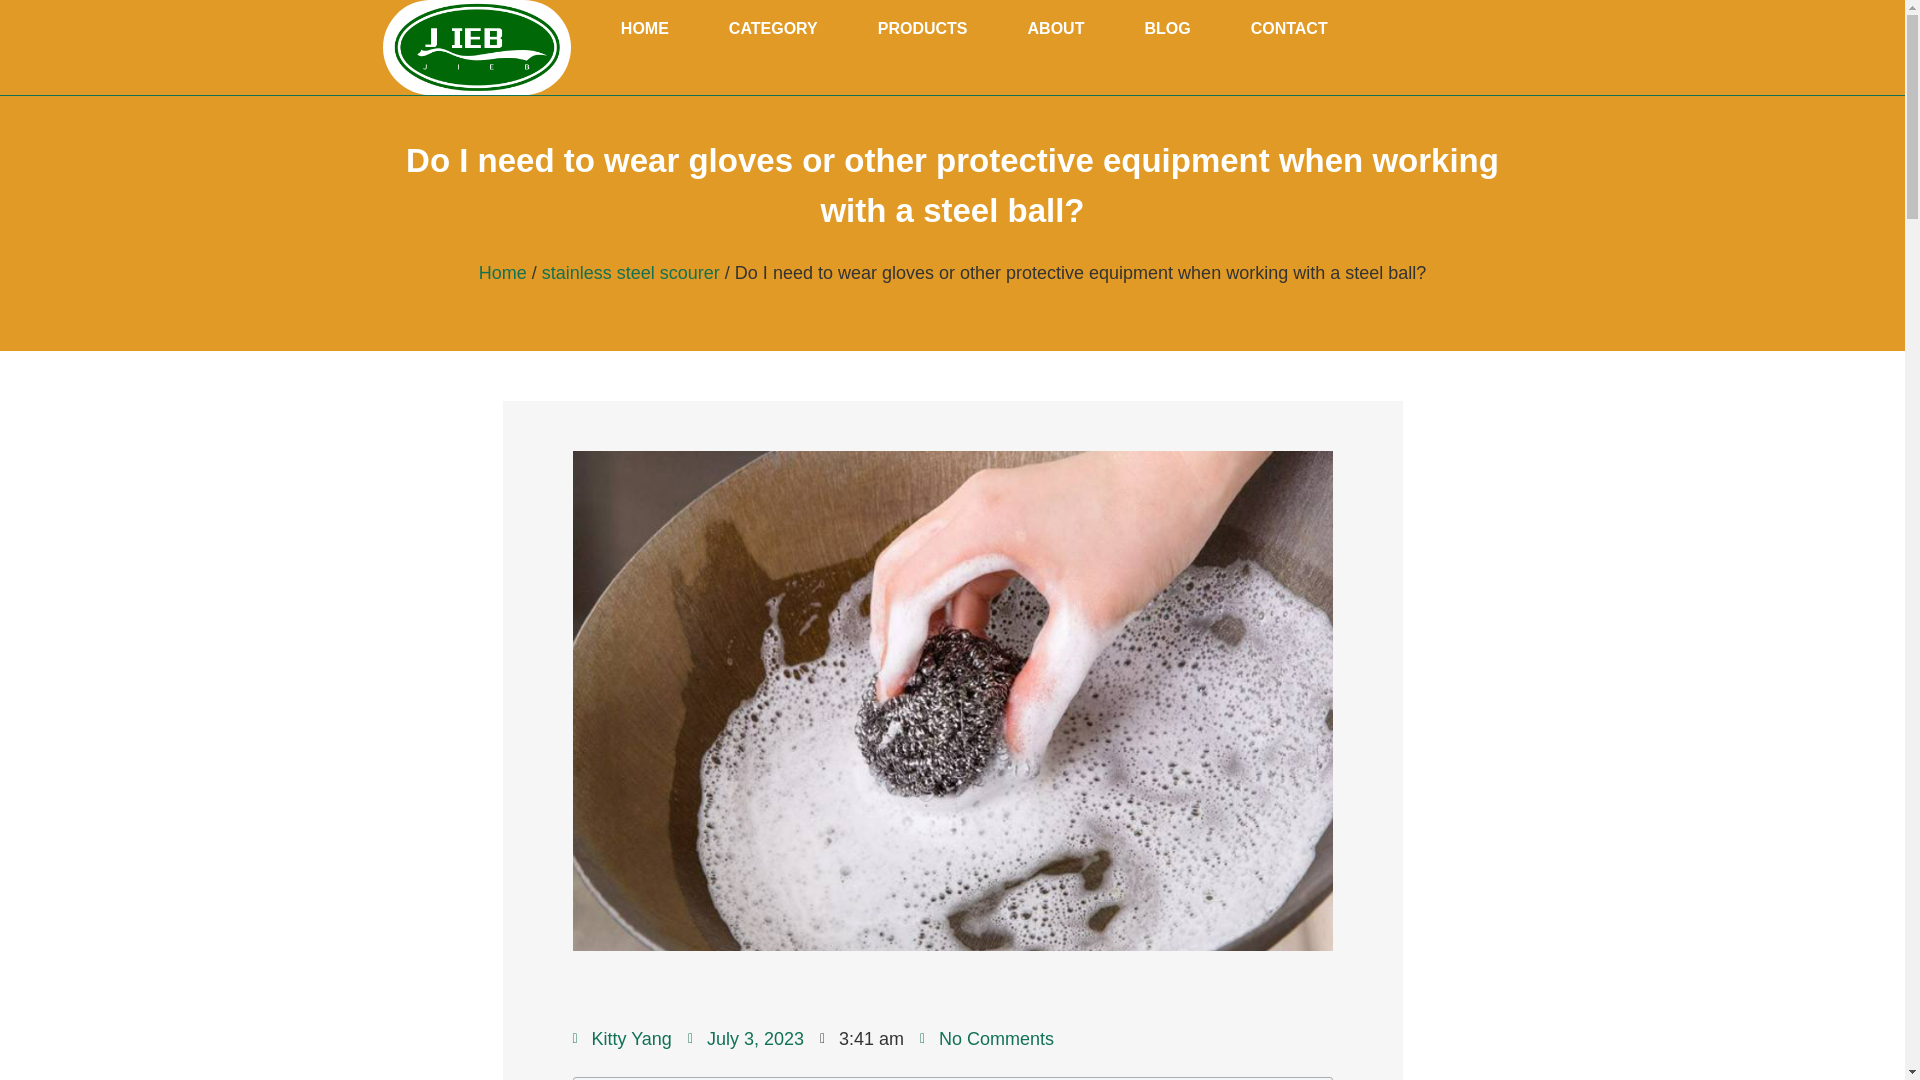 This screenshot has width=1920, height=1080. What do you see at coordinates (923, 29) in the screenshot?
I see `PRODUCTS` at bounding box center [923, 29].